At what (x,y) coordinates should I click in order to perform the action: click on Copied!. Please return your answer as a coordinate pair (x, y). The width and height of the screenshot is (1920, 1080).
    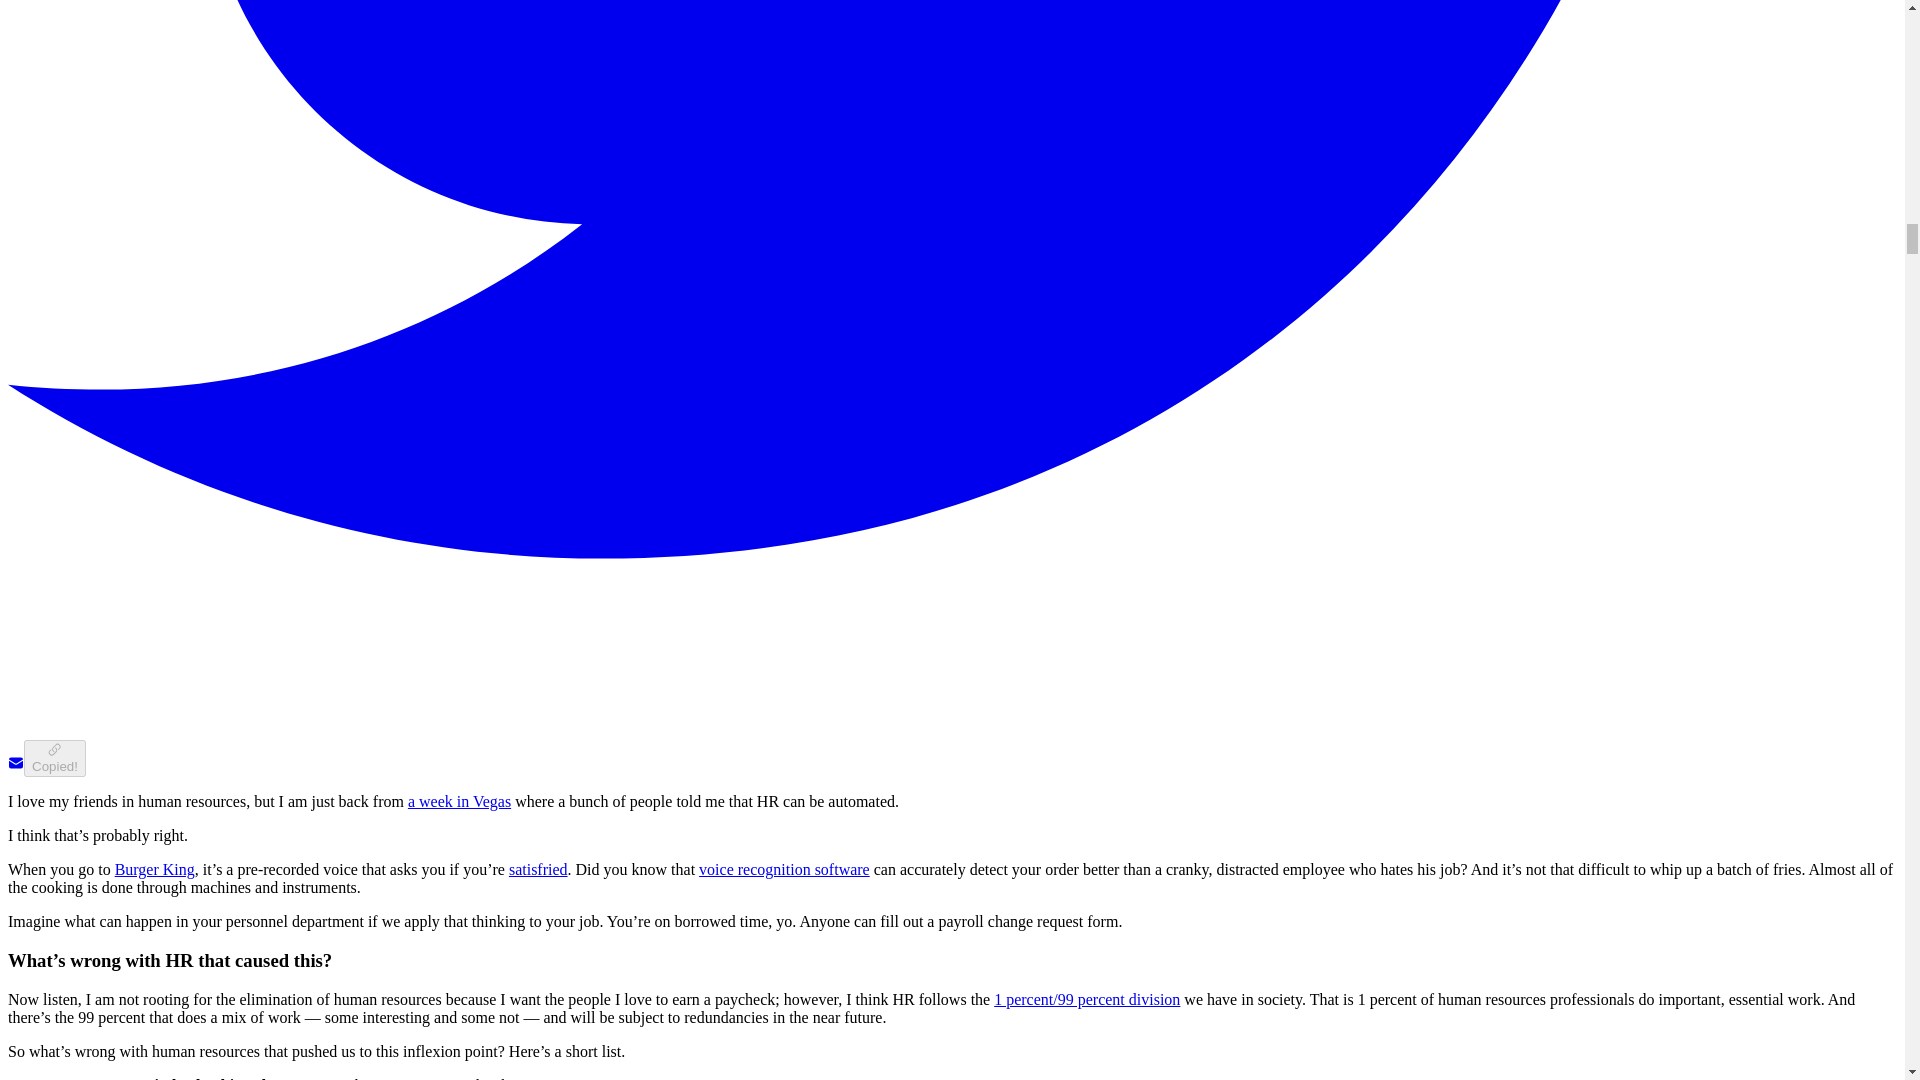
    Looking at the image, I should click on (54, 758).